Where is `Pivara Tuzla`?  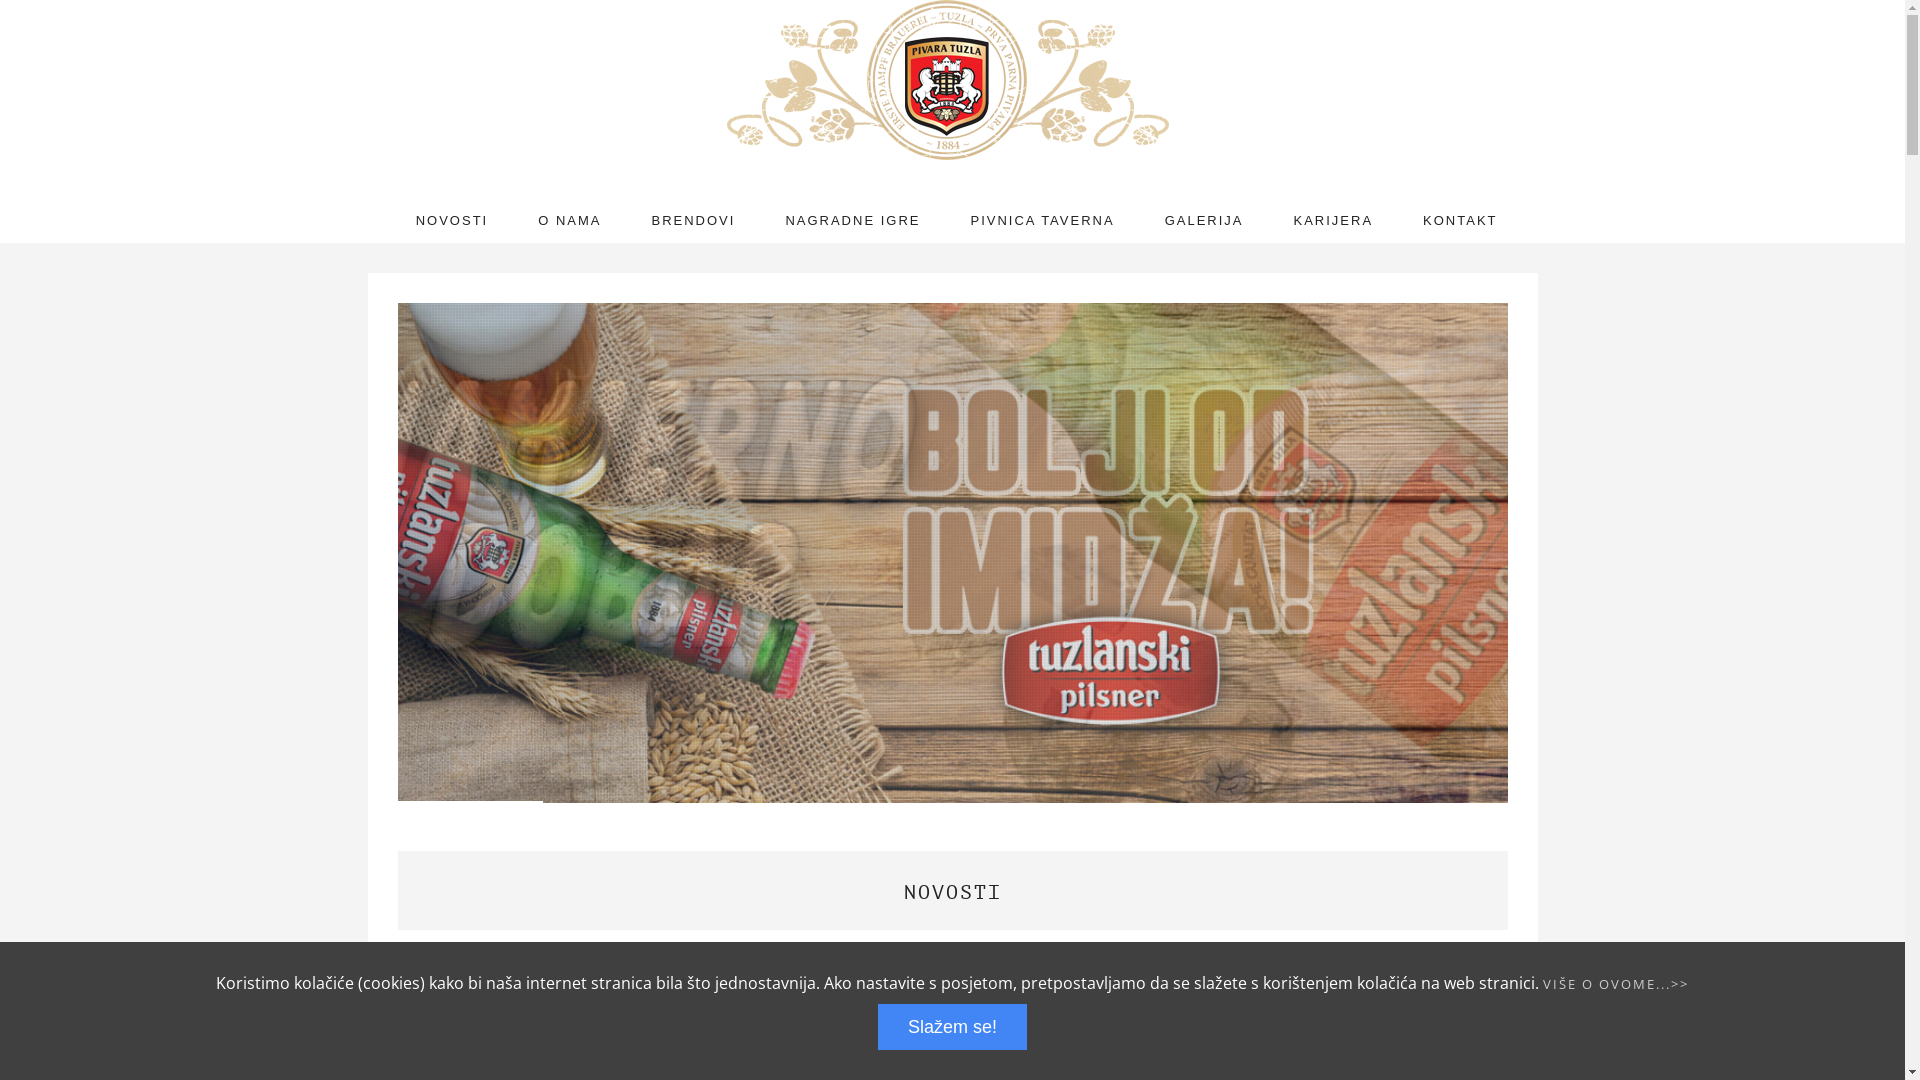 Pivara Tuzla is located at coordinates (953, 80).